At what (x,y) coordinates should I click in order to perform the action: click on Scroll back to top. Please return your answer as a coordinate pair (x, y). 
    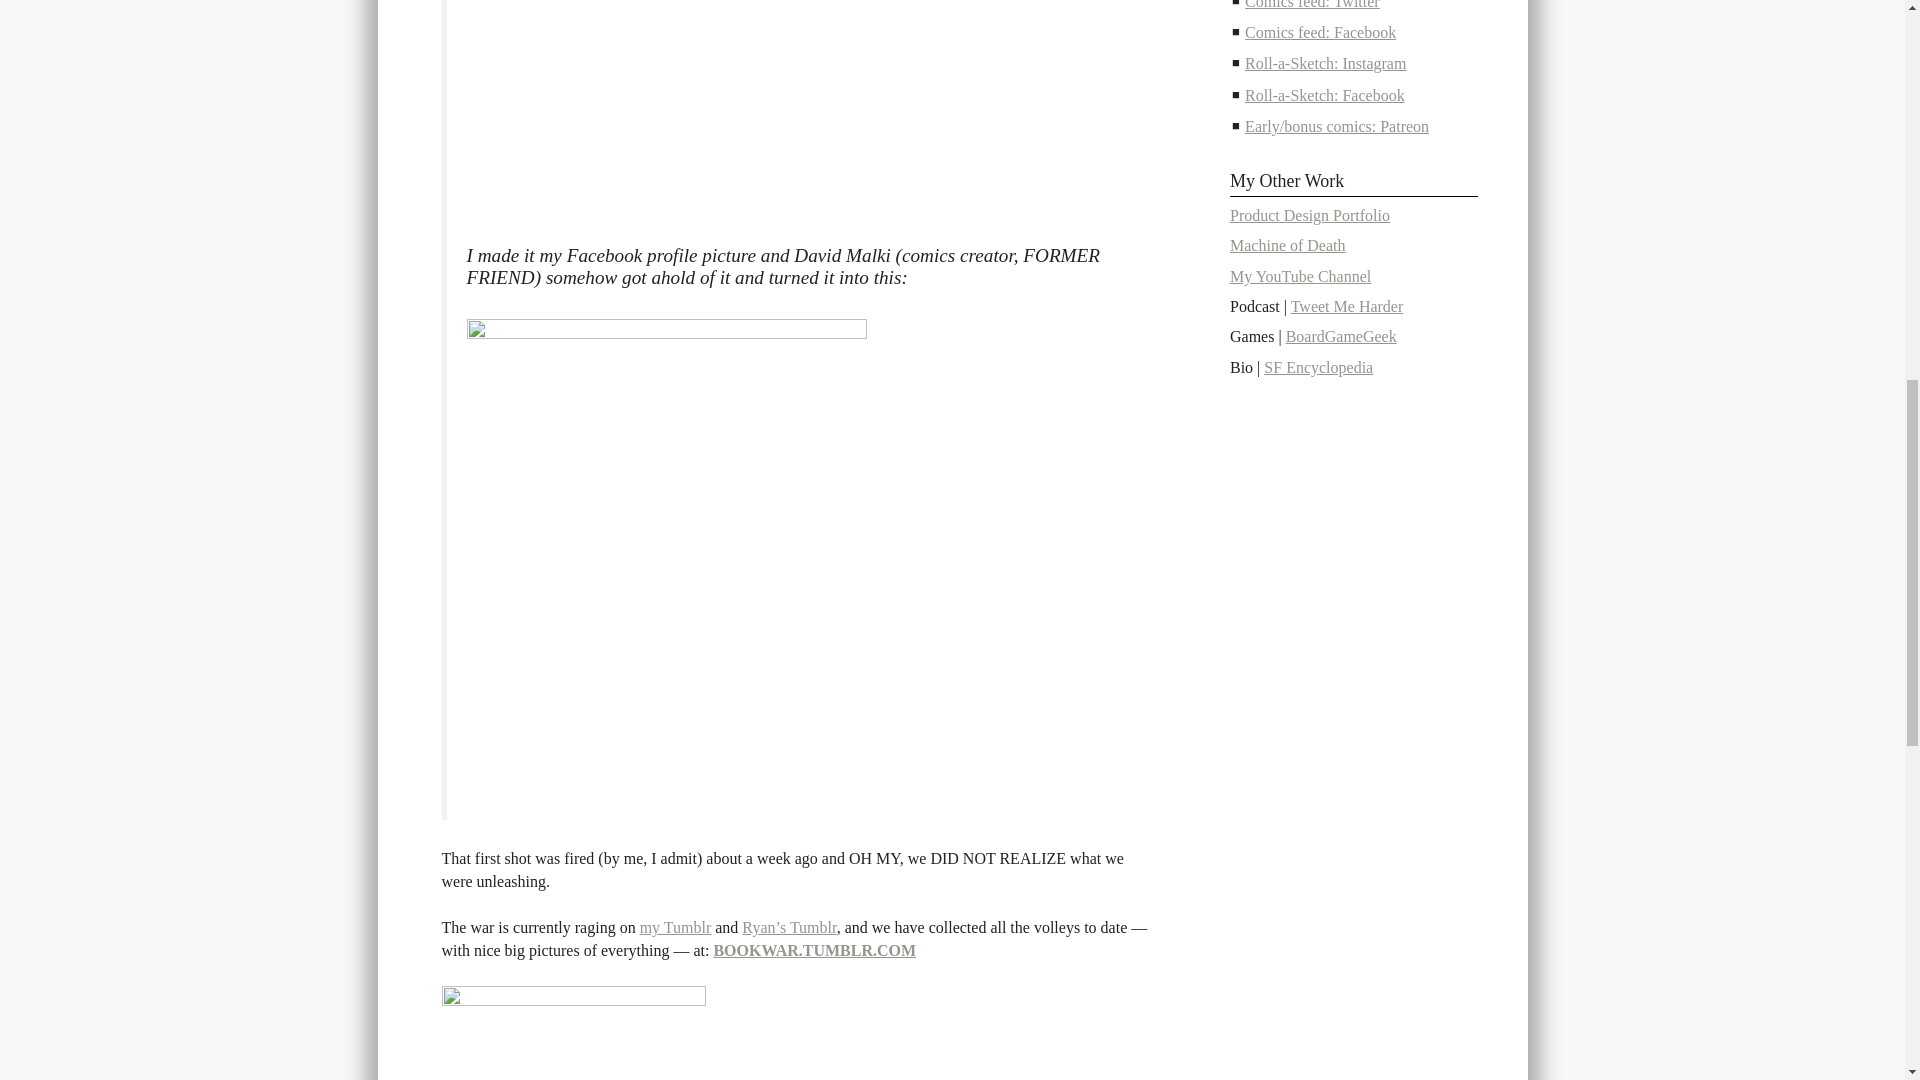
    Looking at the image, I should click on (1838, 928).